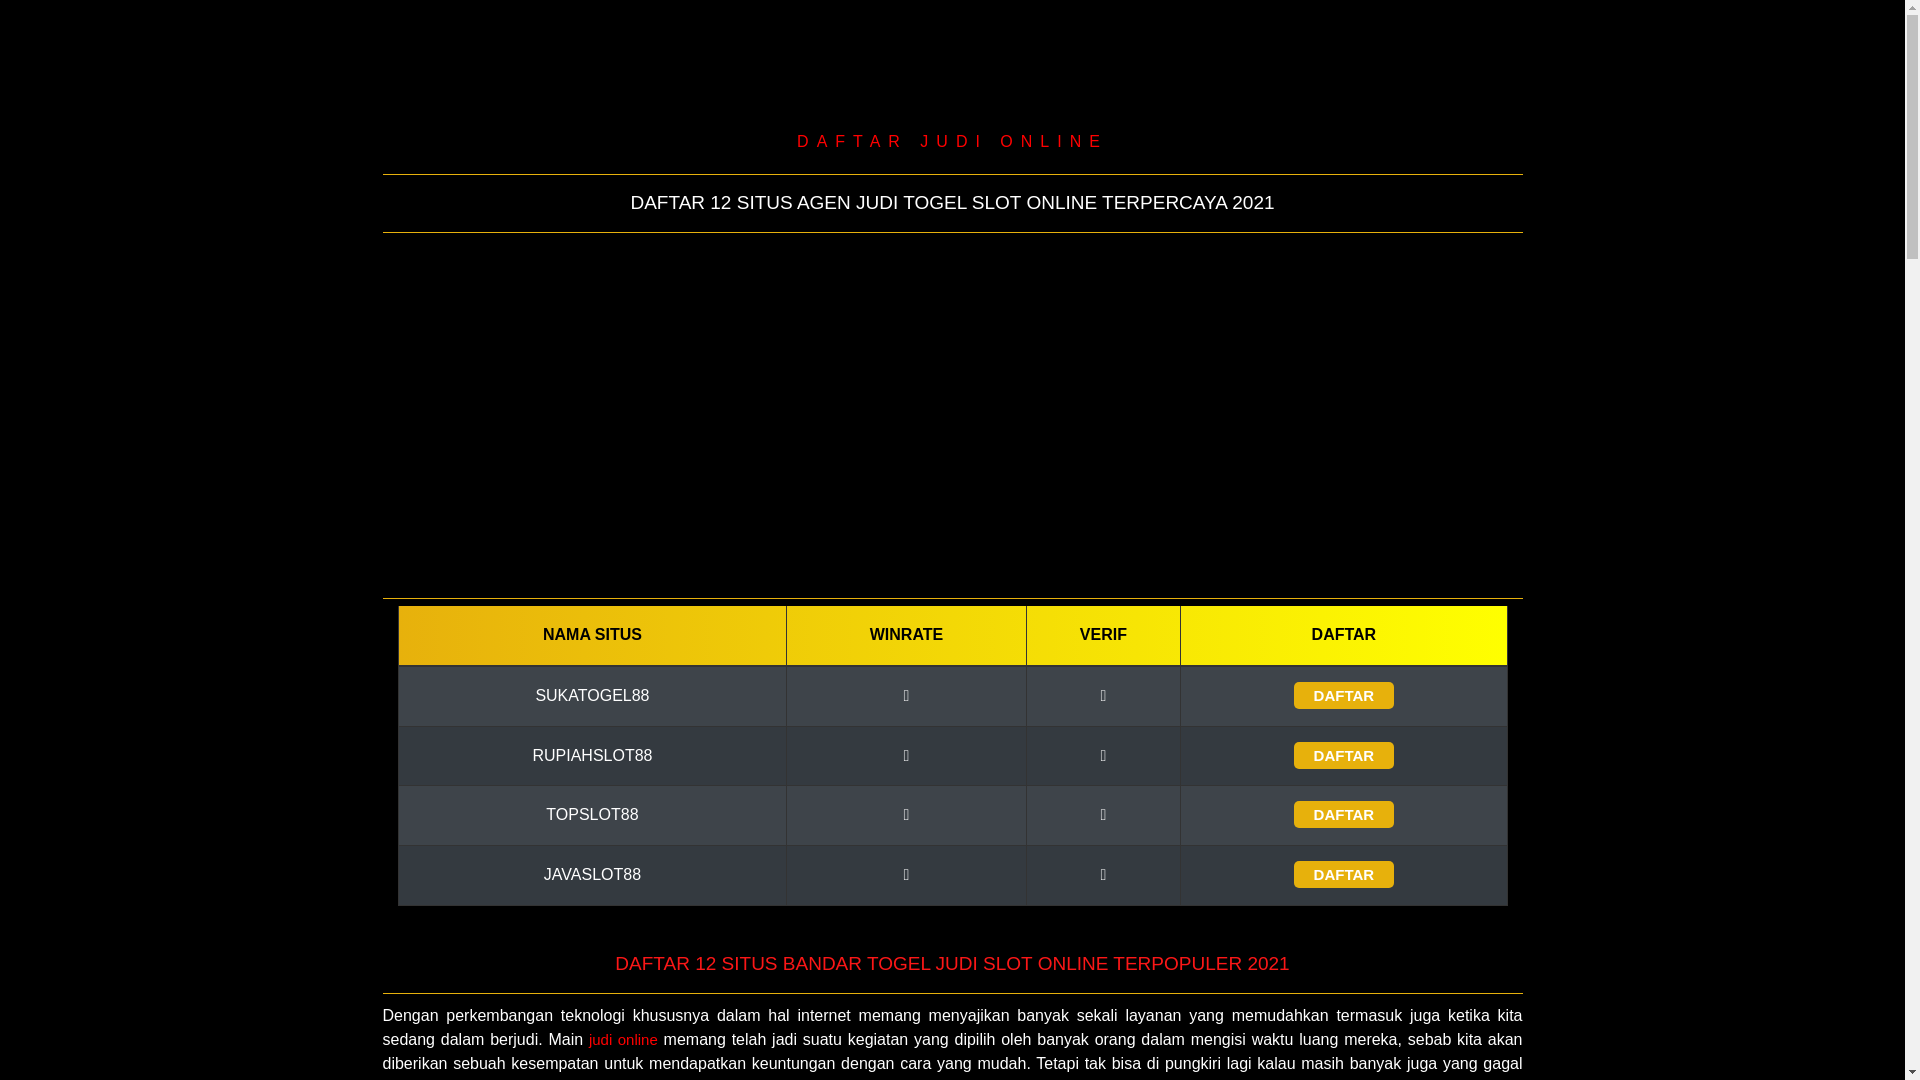  I want to click on DAFTAR, so click(1344, 696).